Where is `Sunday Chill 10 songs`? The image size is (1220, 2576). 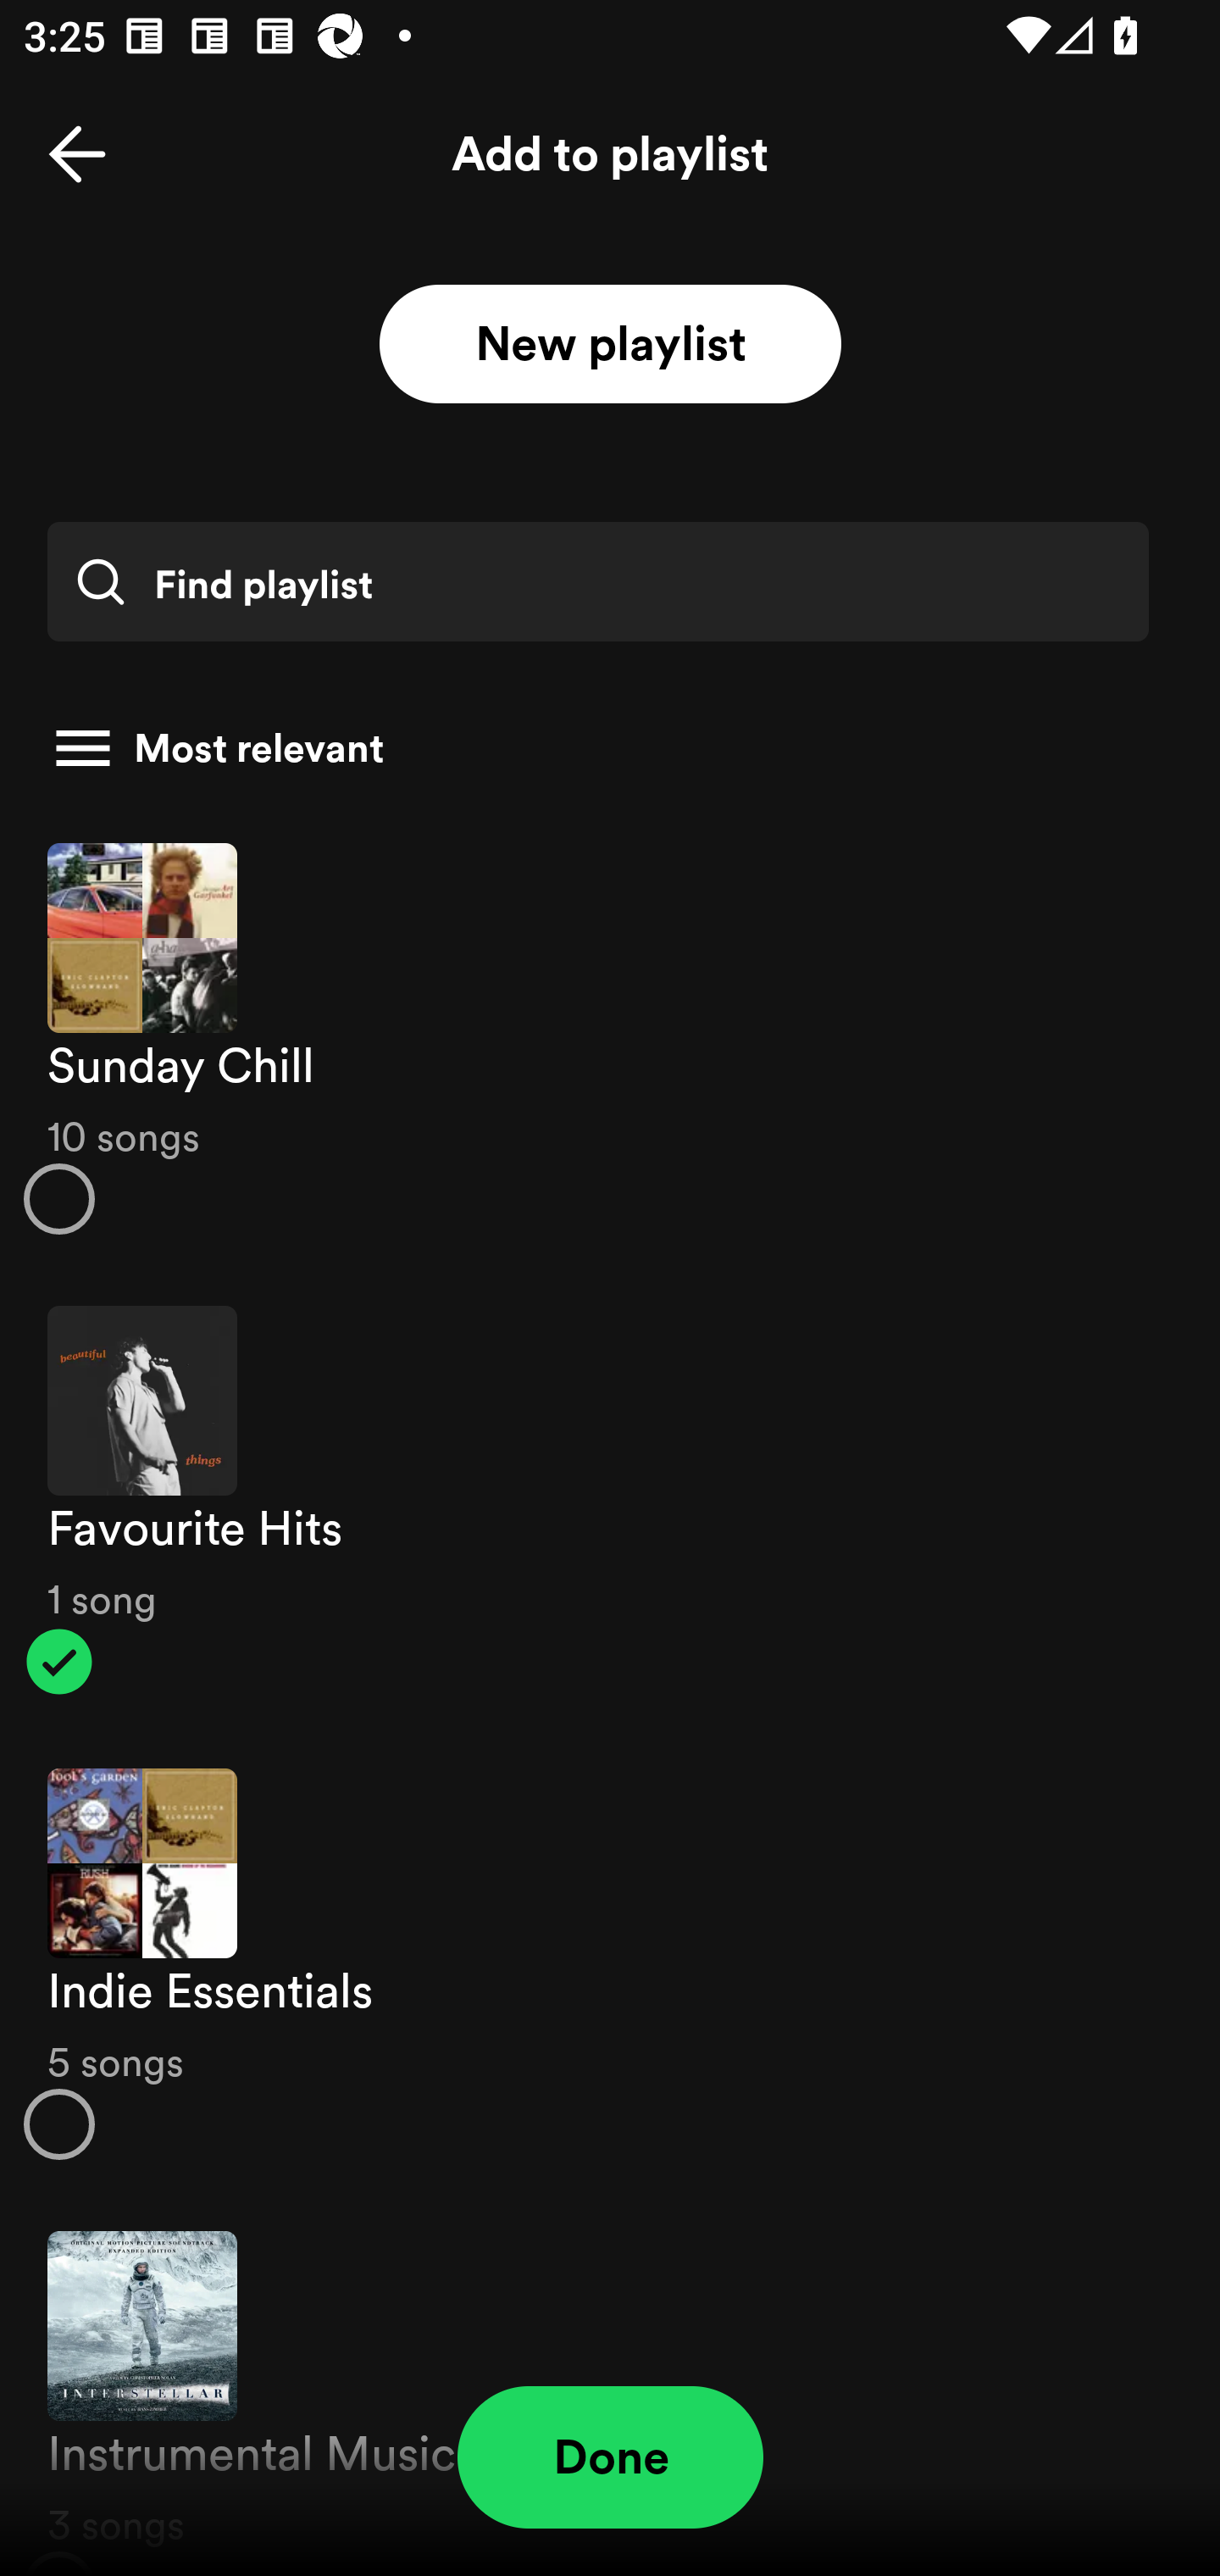 Sunday Chill 10 songs is located at coordinates (610, 1037).